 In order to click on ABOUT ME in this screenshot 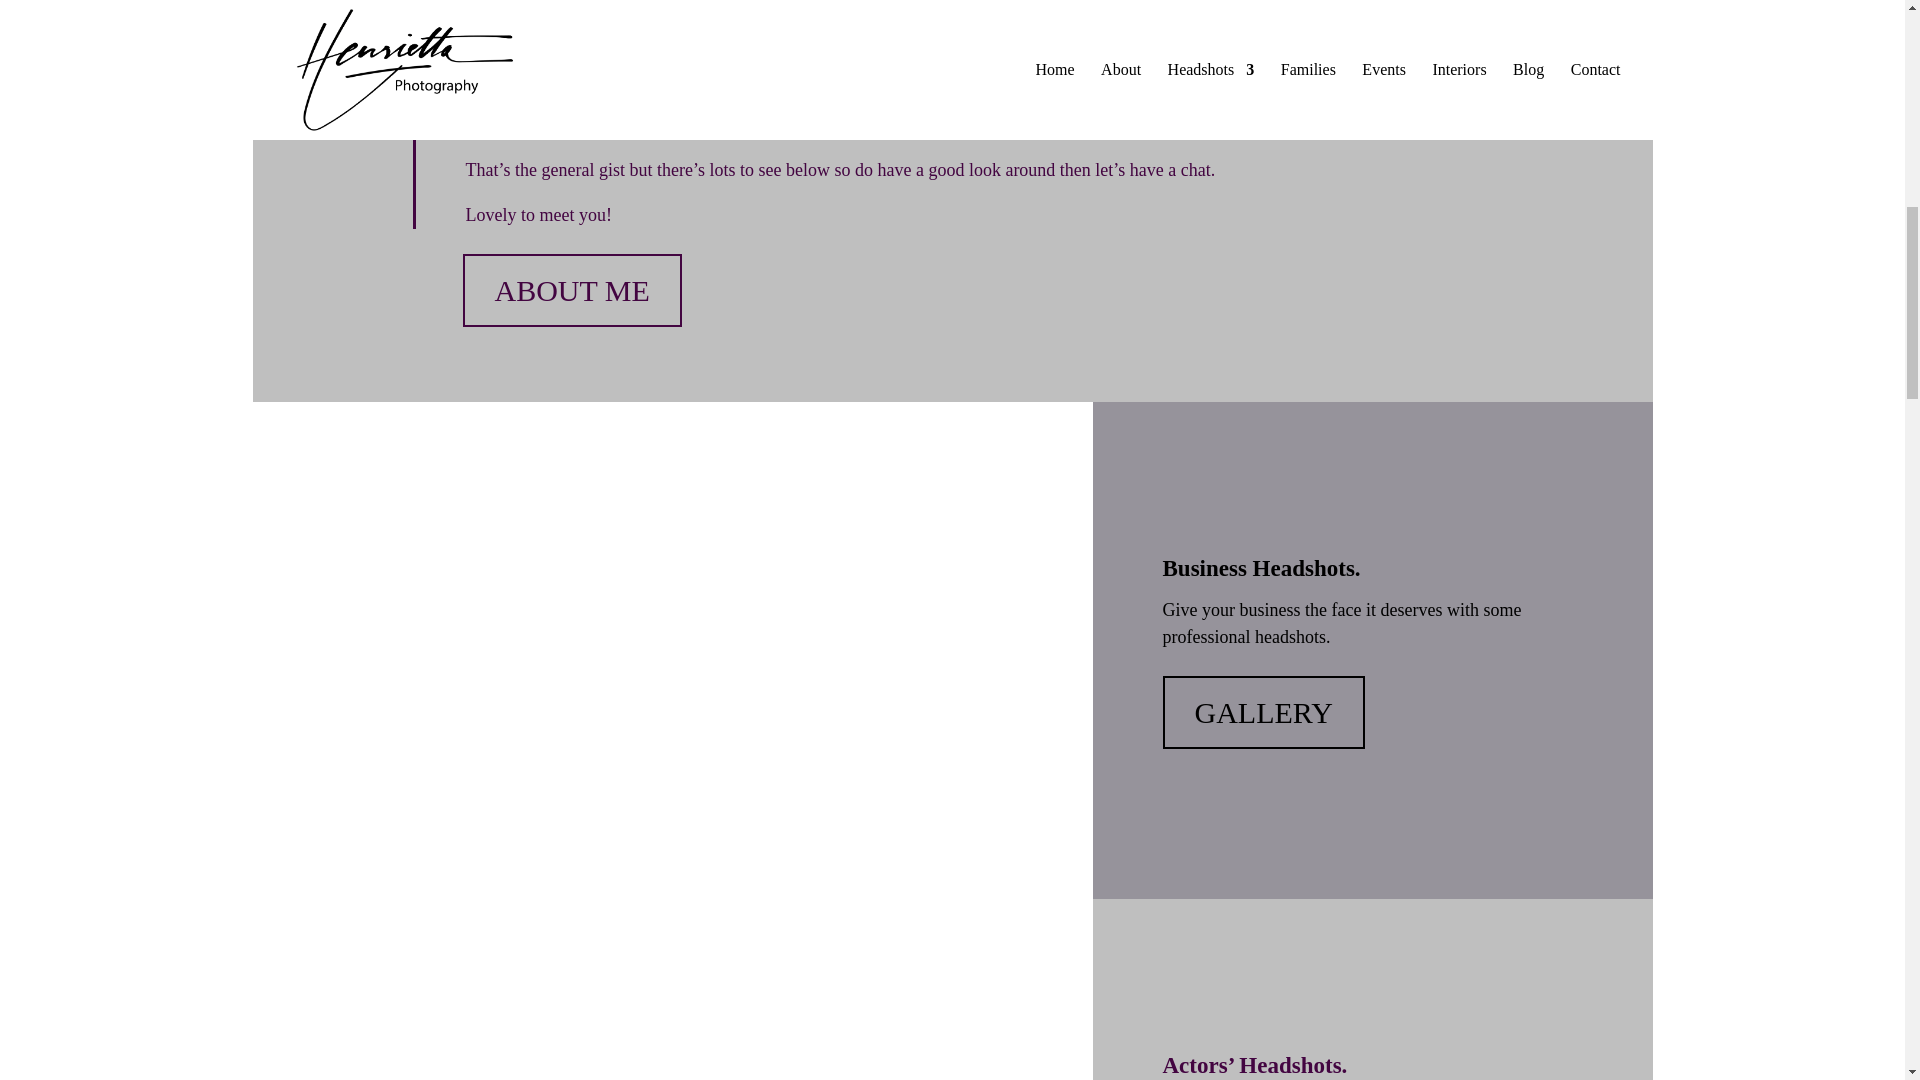, I will do `click(572, 290)`.